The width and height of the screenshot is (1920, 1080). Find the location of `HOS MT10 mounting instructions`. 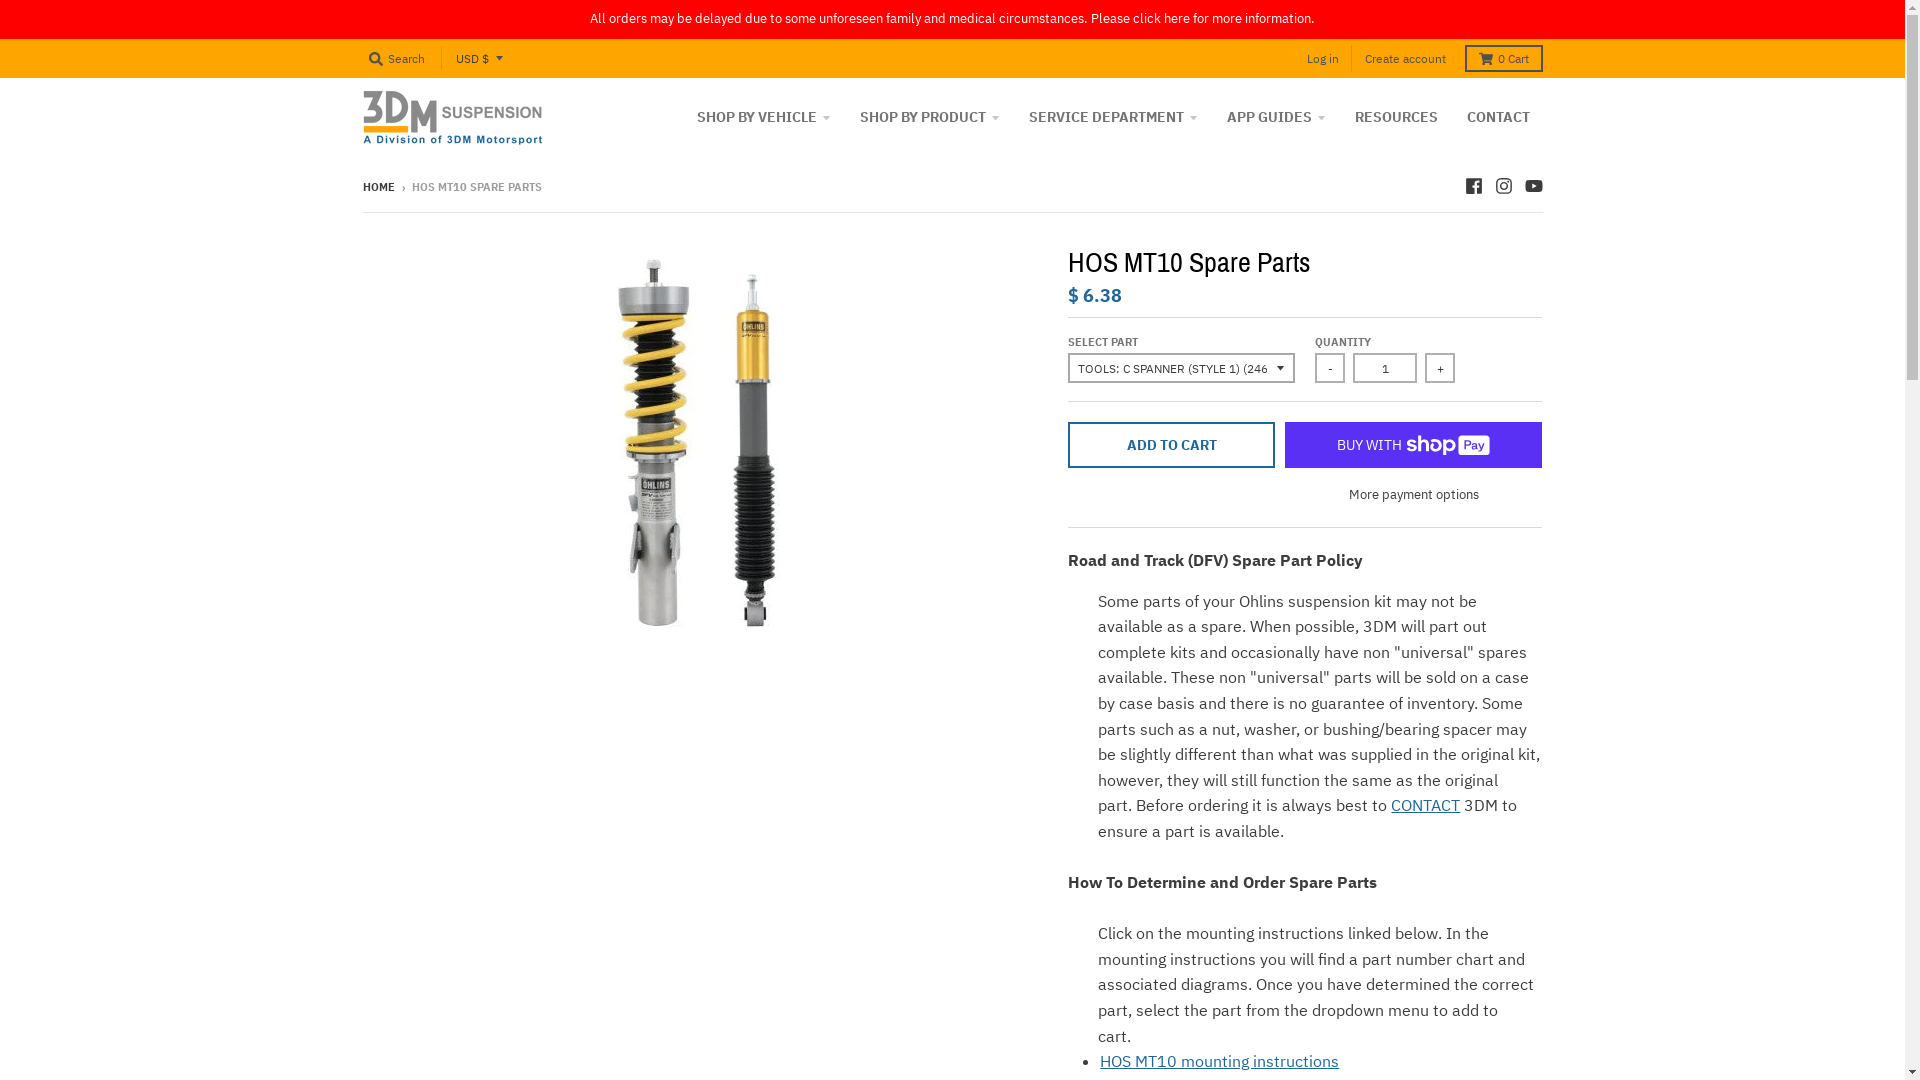

HOS MT10 mounting instructions is located at coordinates (1220, 1061).